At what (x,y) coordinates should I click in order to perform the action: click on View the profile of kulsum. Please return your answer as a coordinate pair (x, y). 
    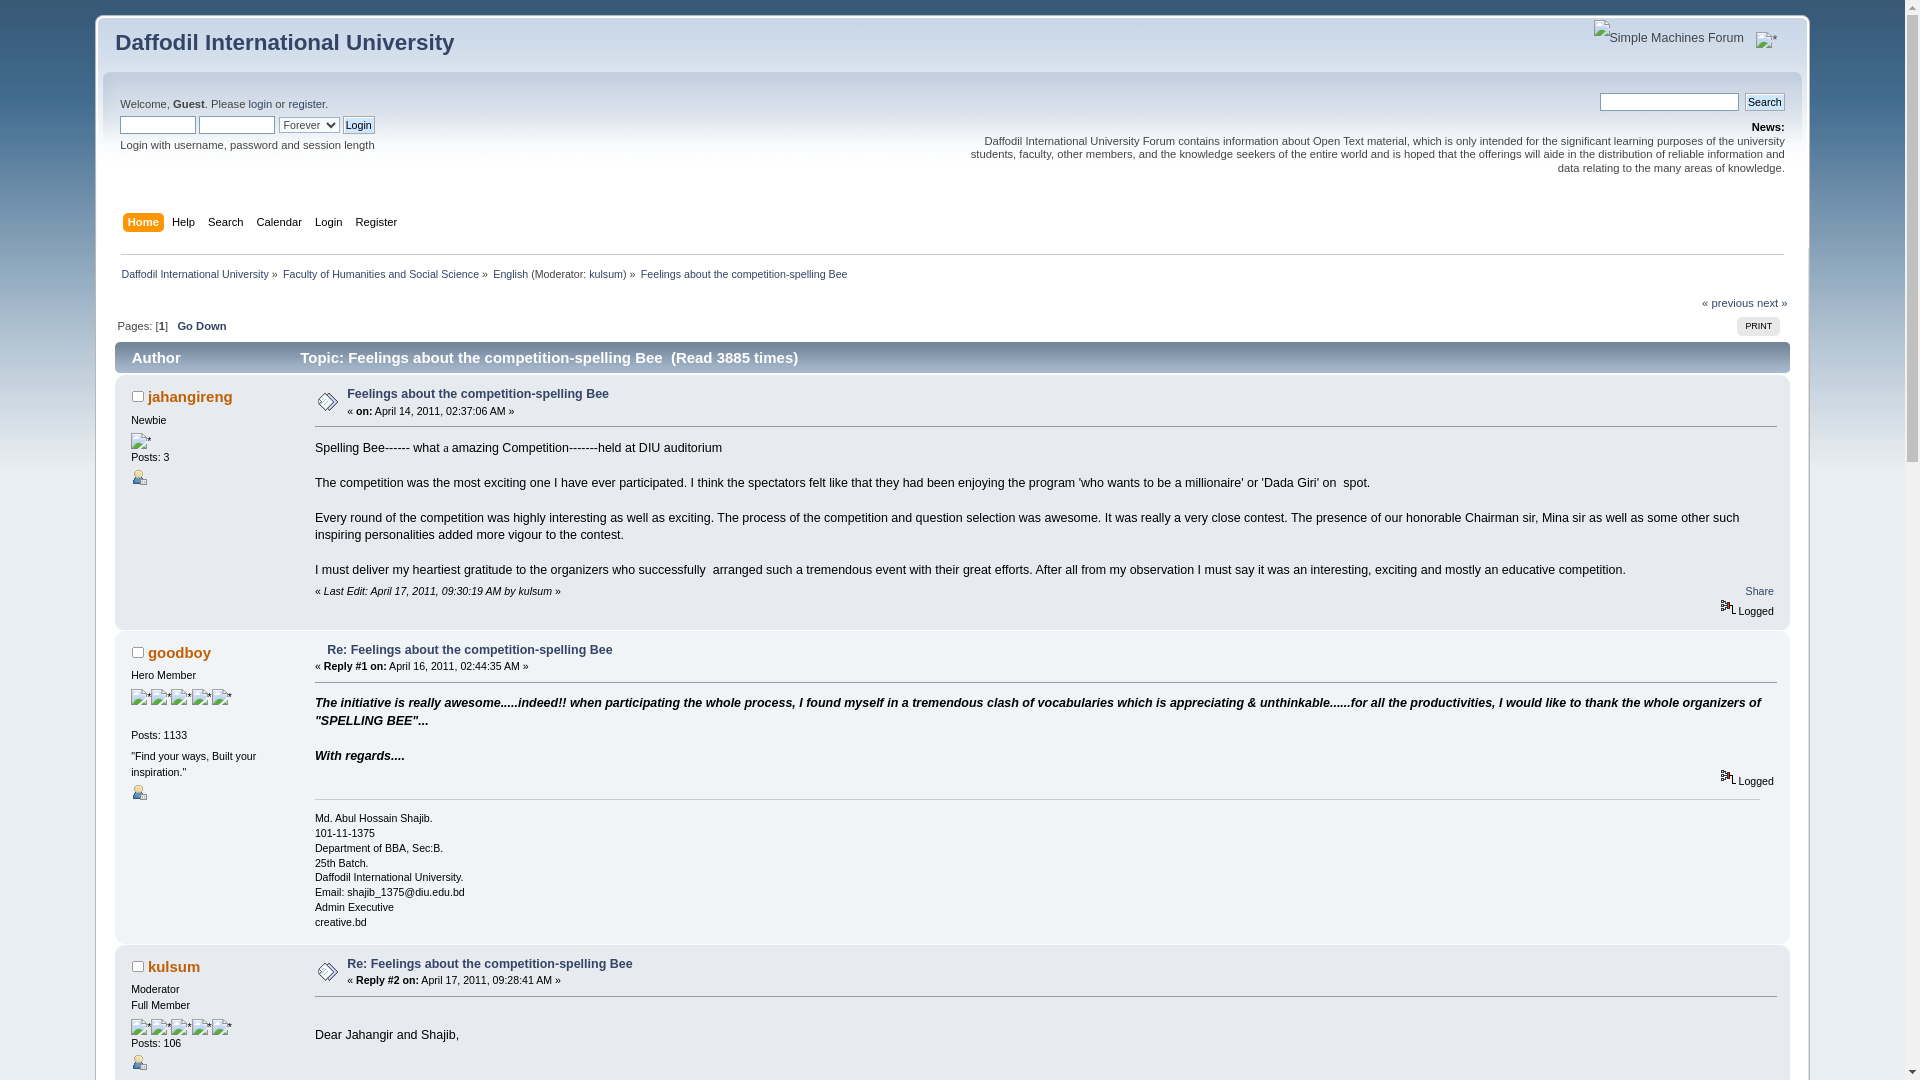
    Looking at the image, I should click on (173, 966).